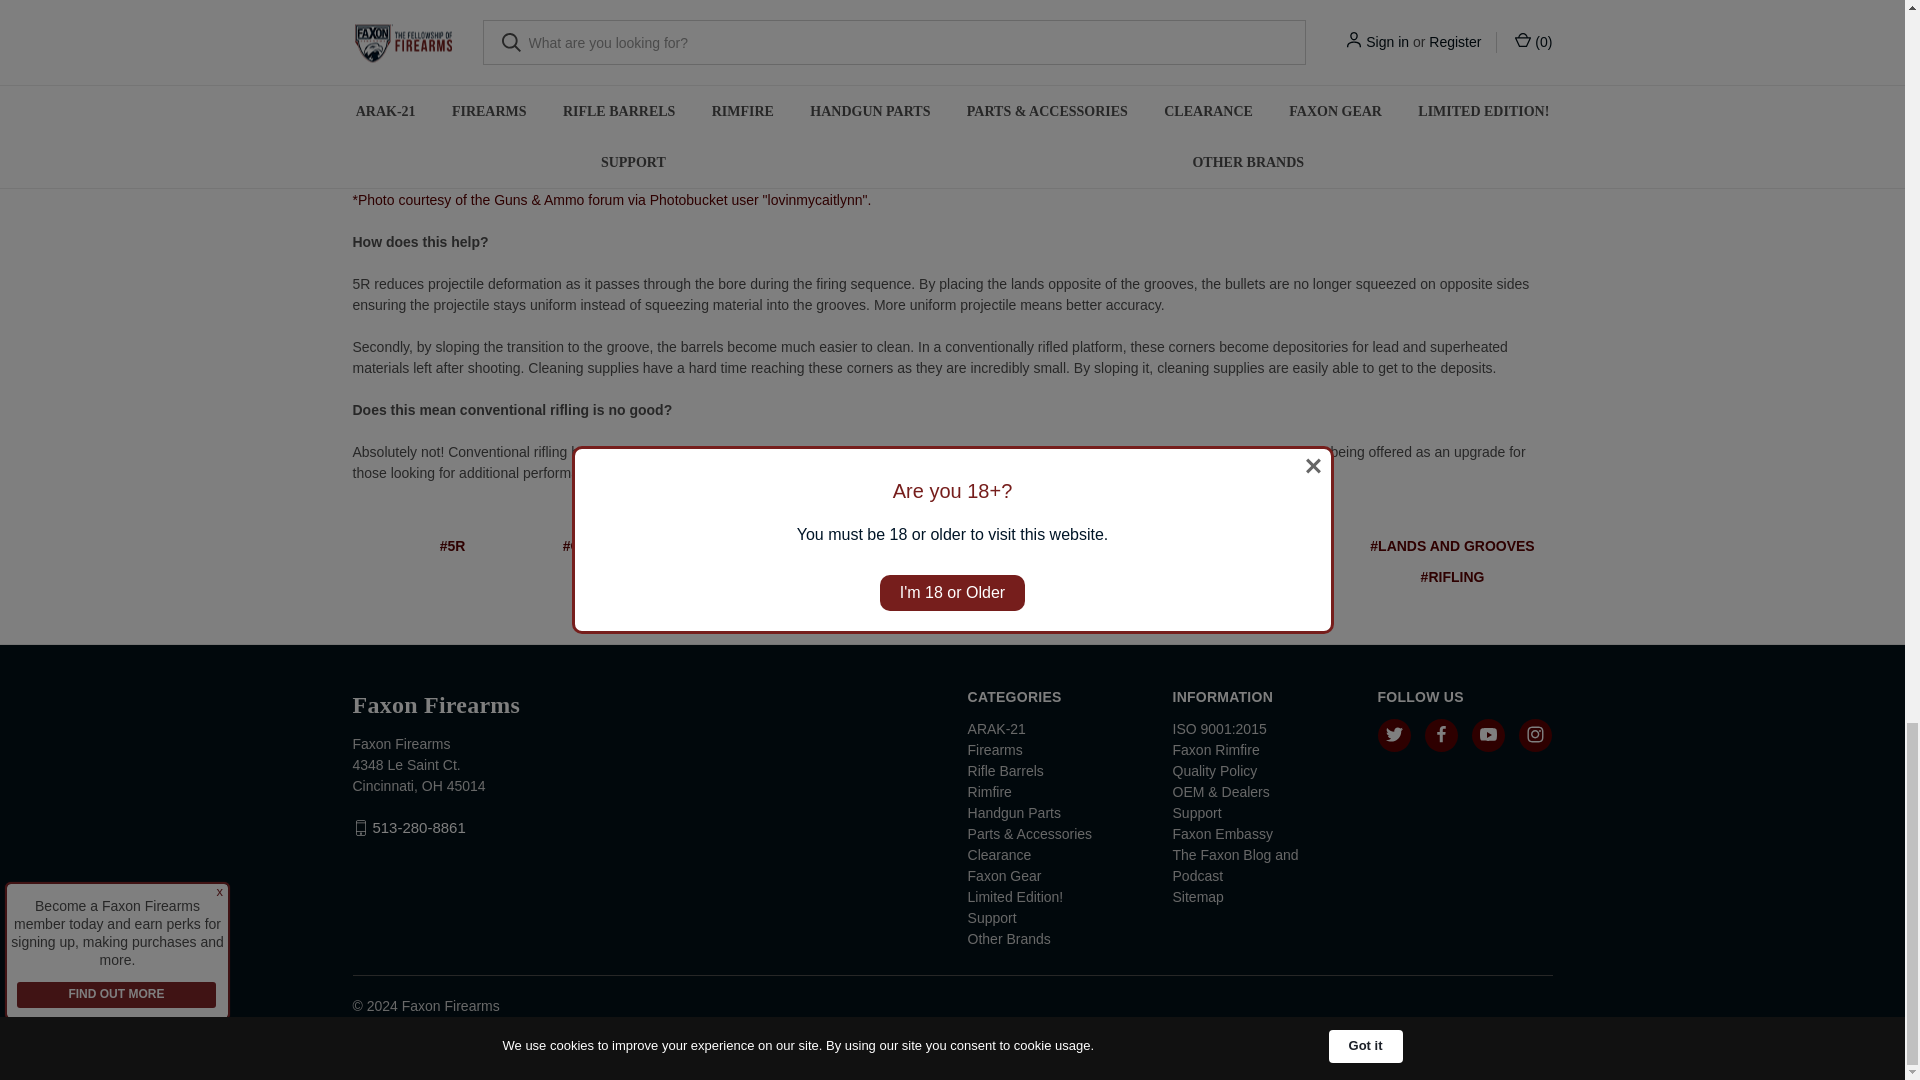 This screenshot has width=1920, height=1080. I want to click on Print, so click(930, 611).